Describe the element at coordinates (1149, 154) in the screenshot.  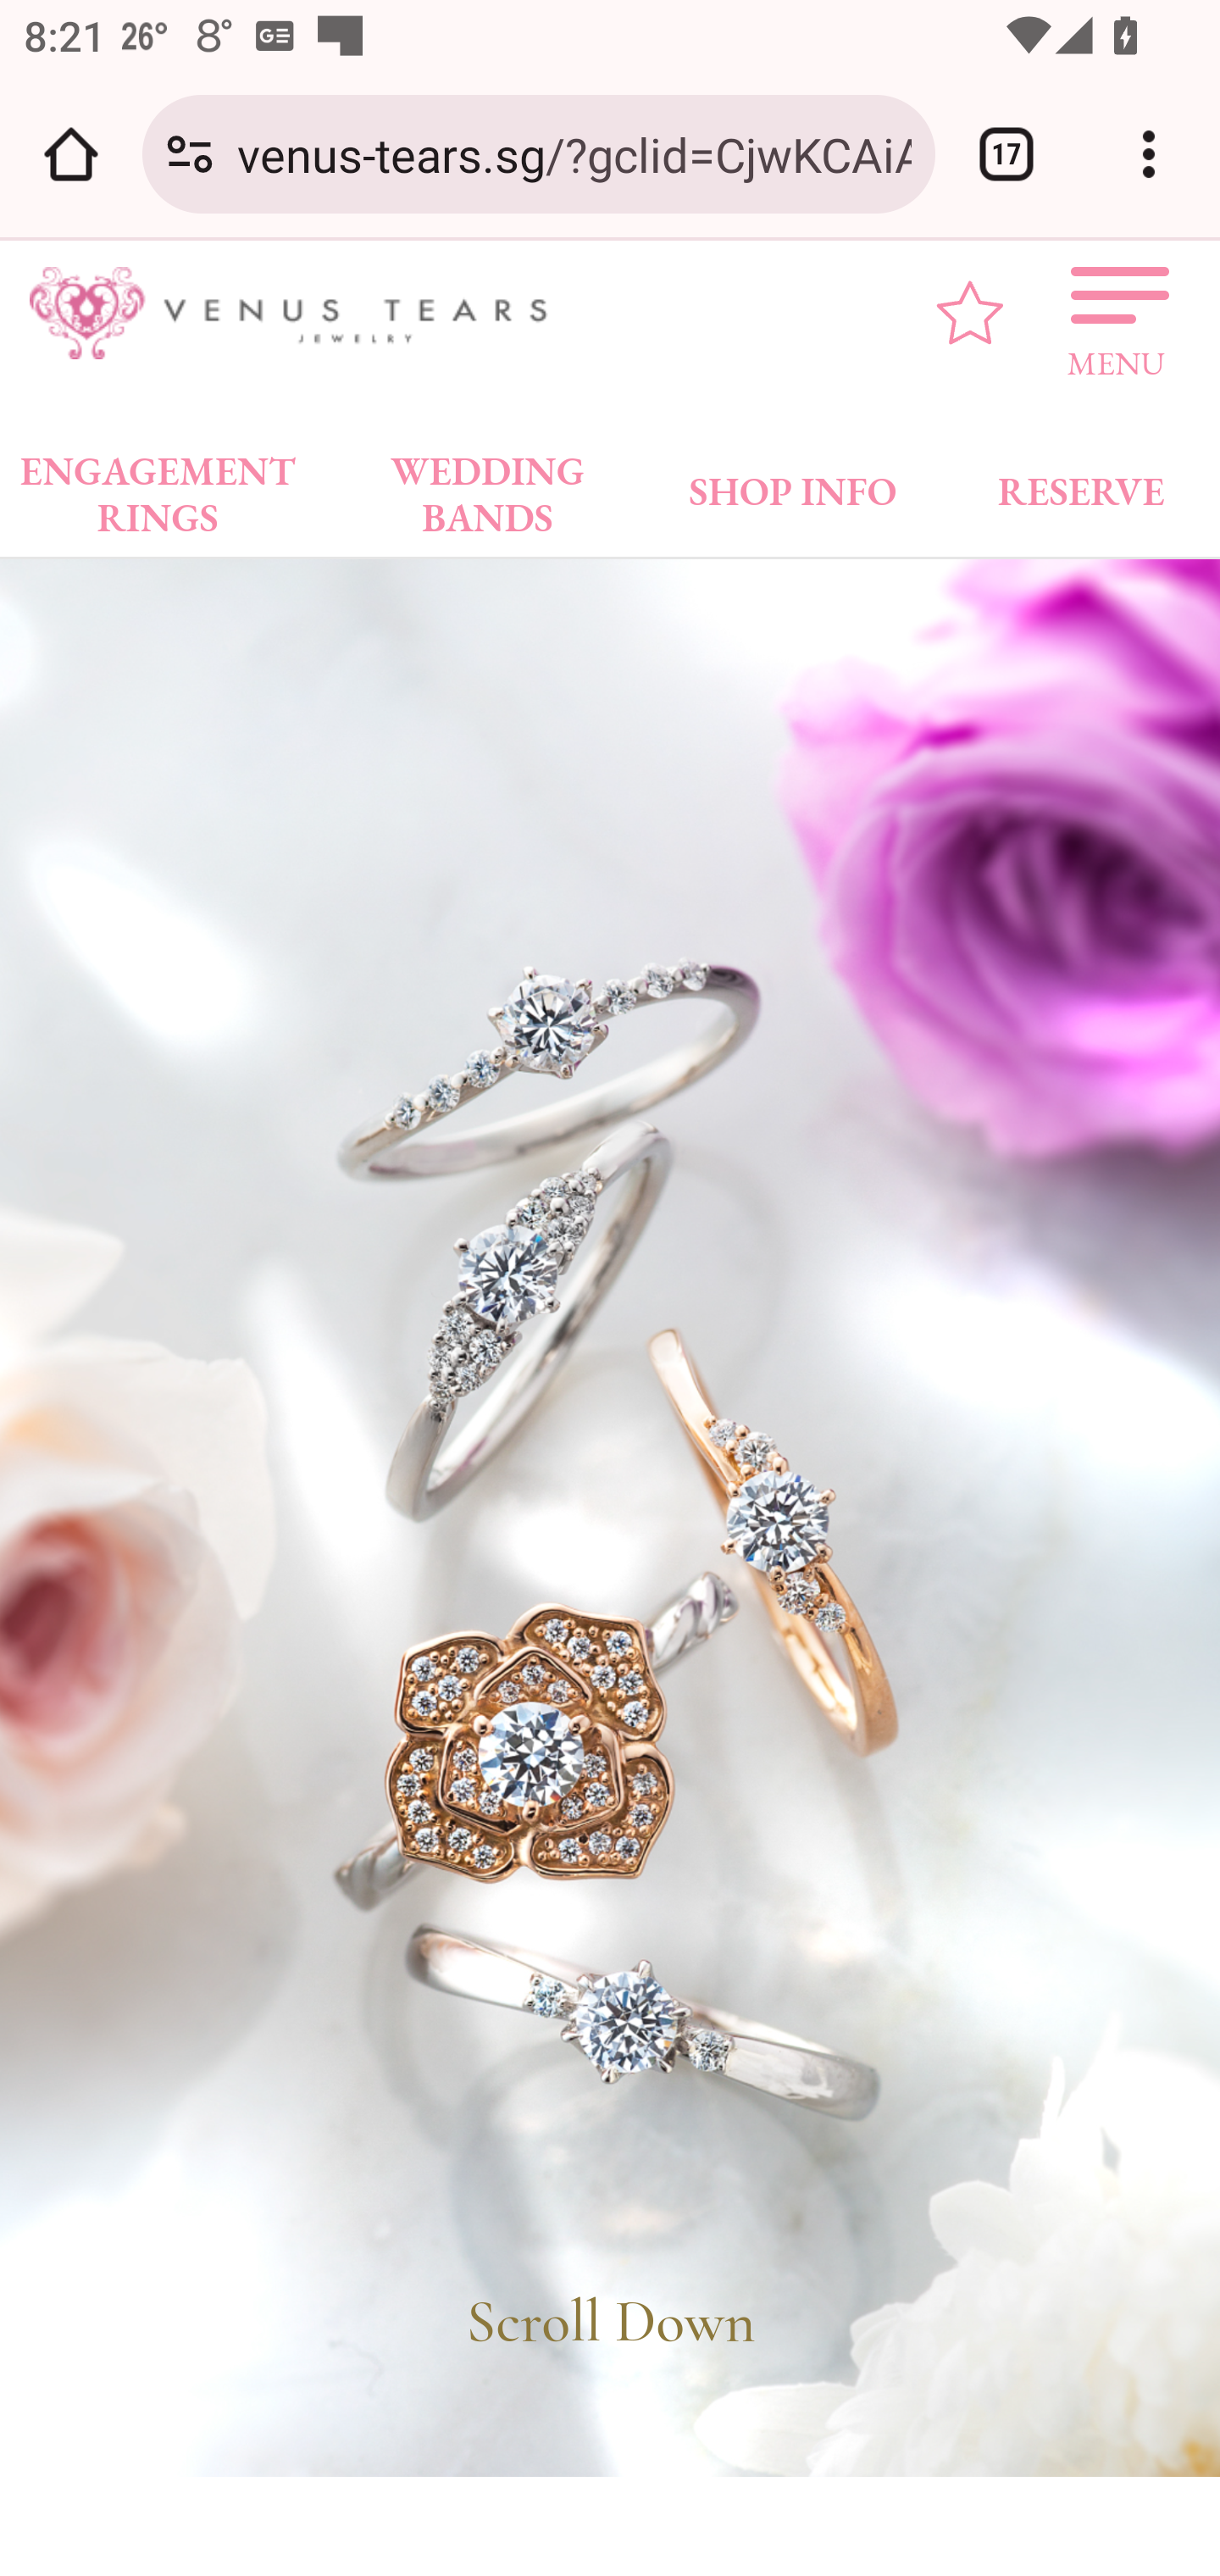
I see `Customize and control Google Chrome` at that location.